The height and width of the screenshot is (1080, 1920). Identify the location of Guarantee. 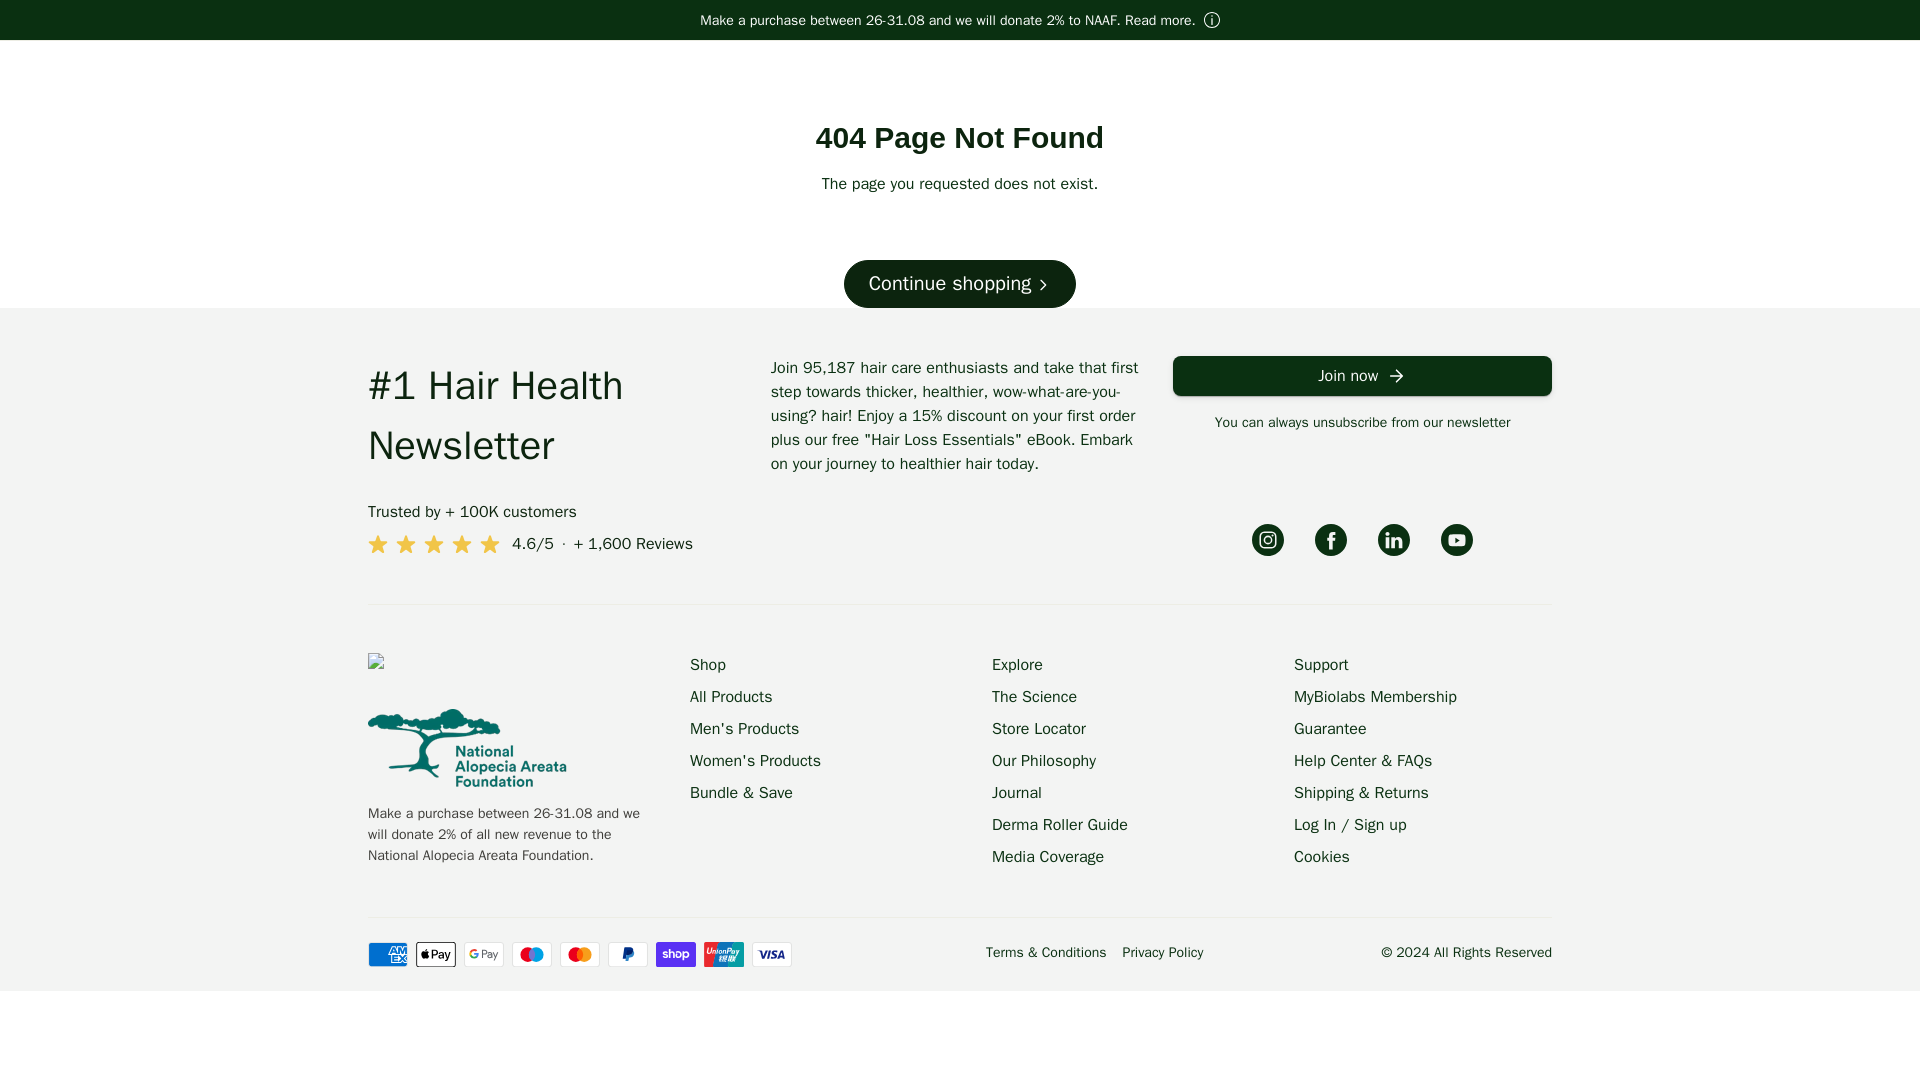
(1330, 728).